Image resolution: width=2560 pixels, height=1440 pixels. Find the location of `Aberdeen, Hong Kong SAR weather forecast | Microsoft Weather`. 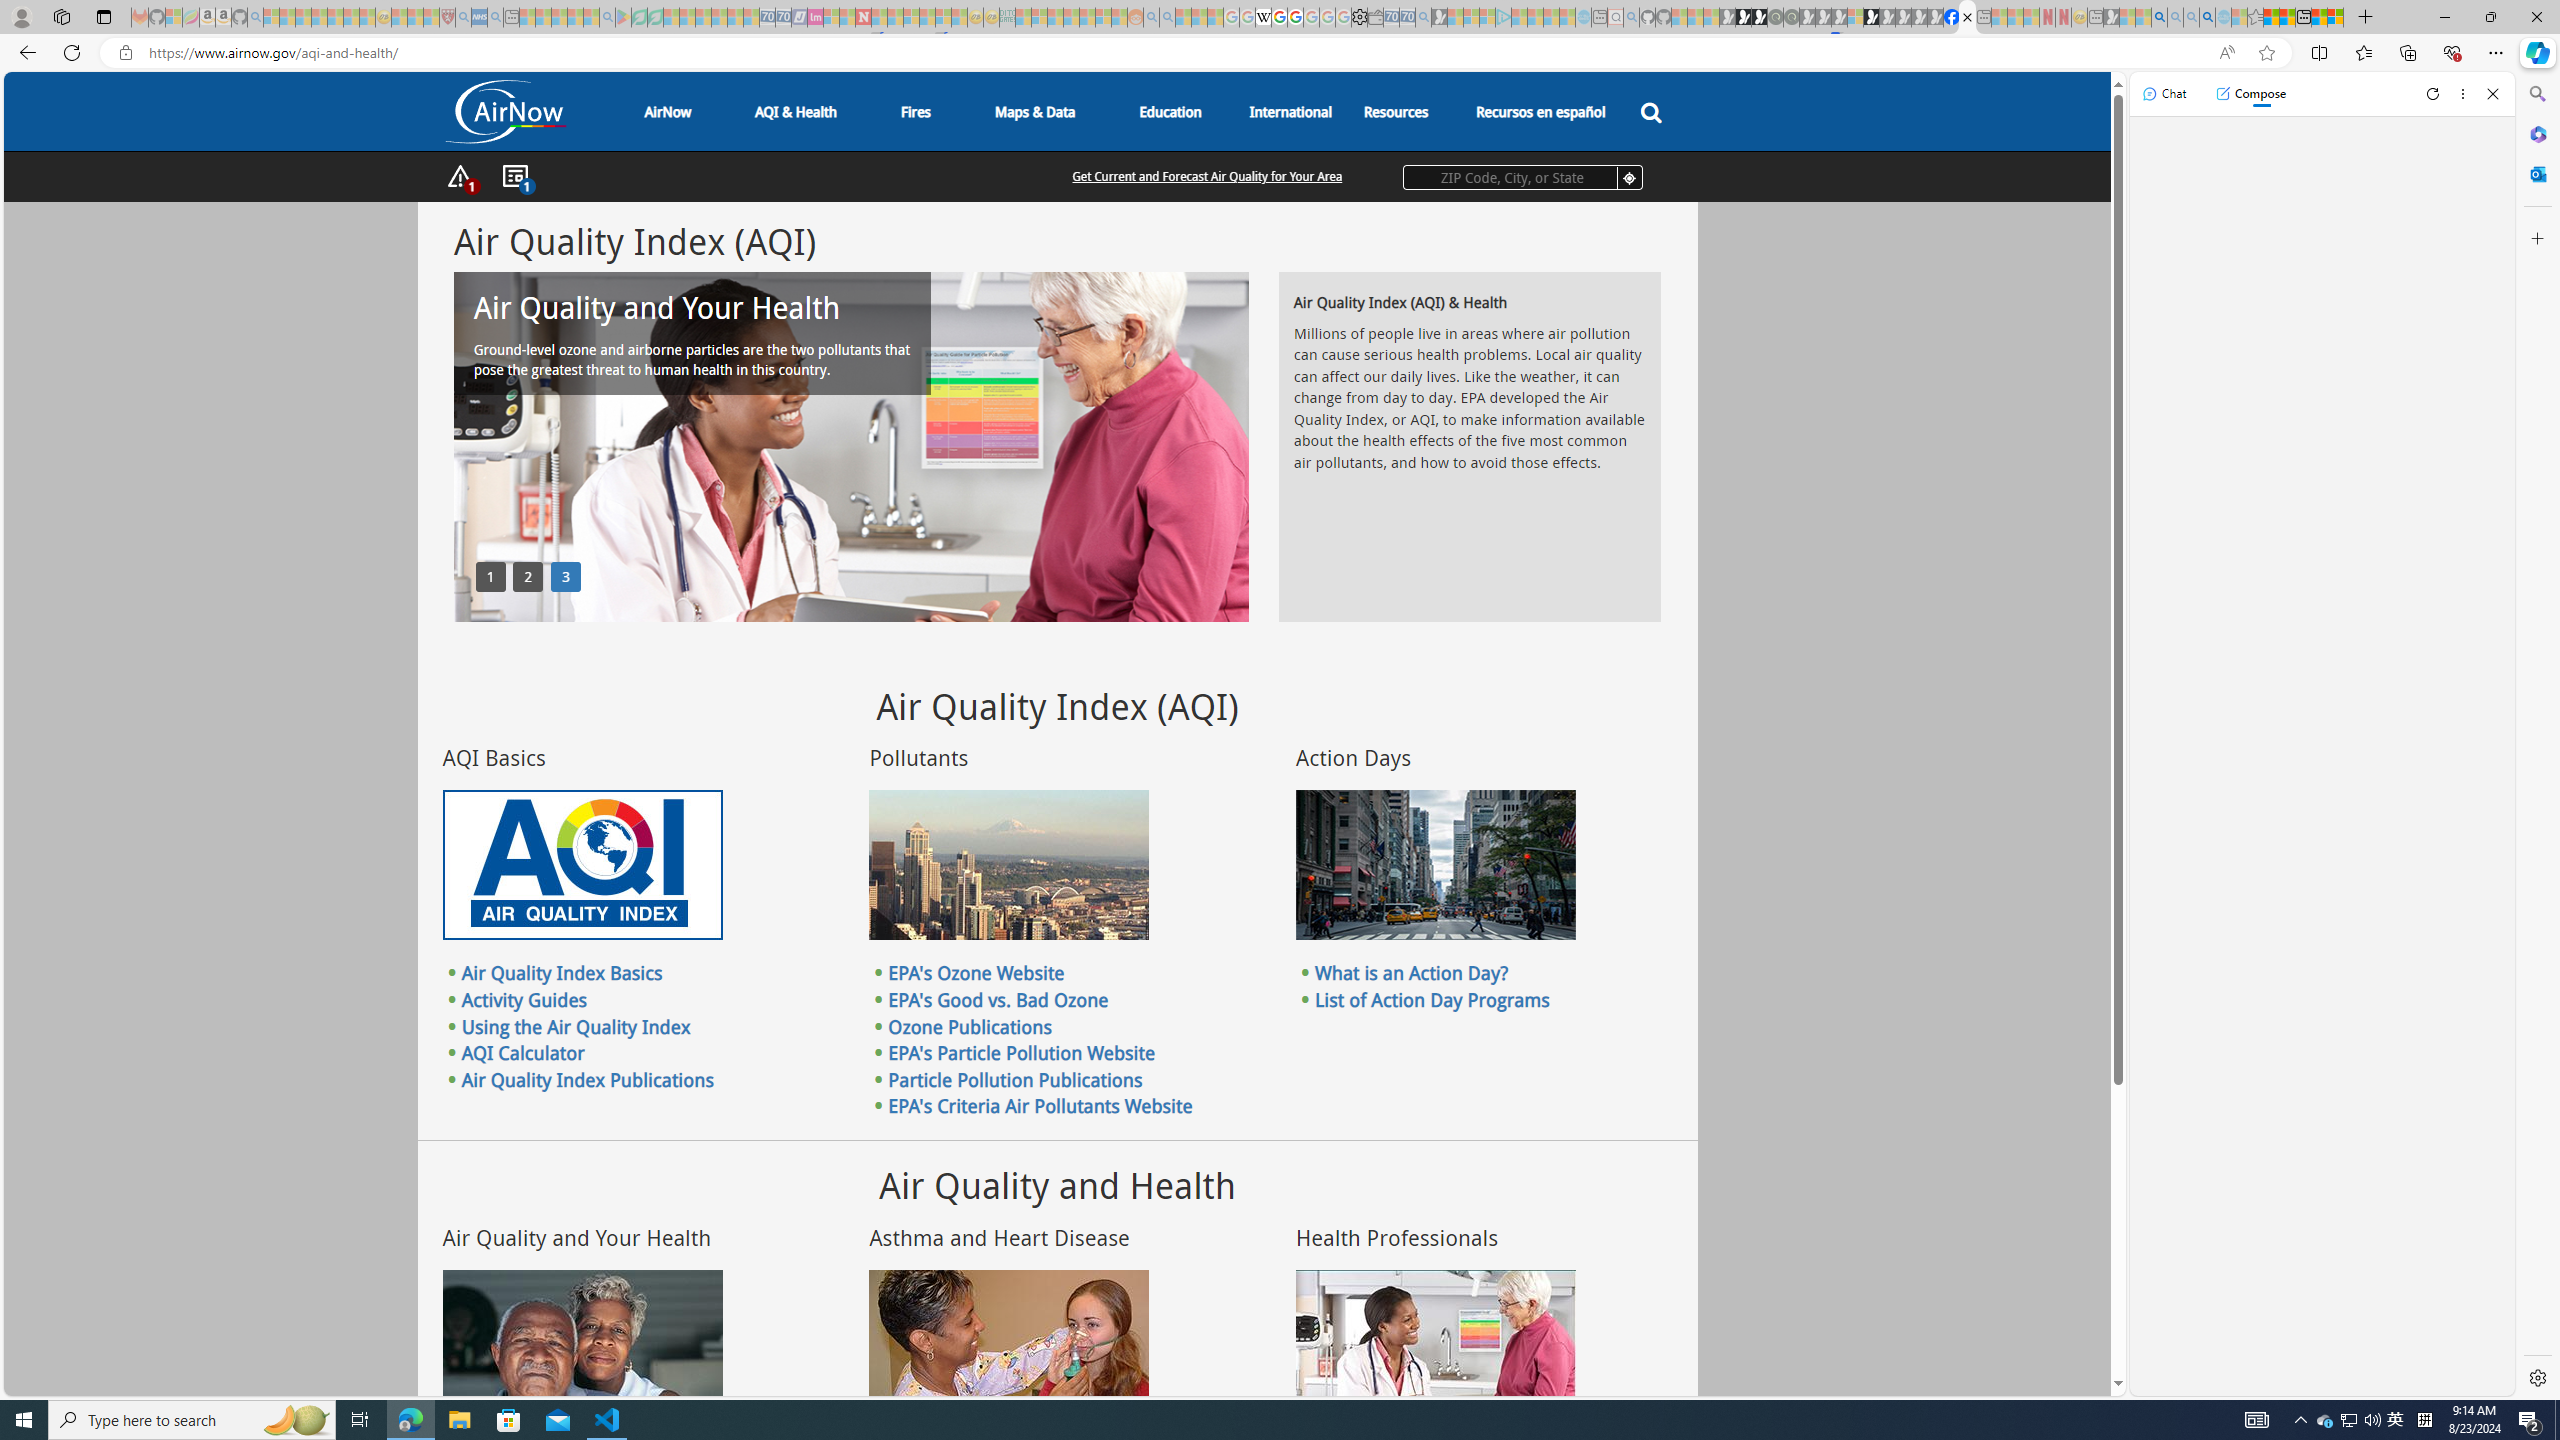

Aberdeen, Hong Kong SAR weather forecast | Microsoft Weather is located at coordinates (2287, 17).